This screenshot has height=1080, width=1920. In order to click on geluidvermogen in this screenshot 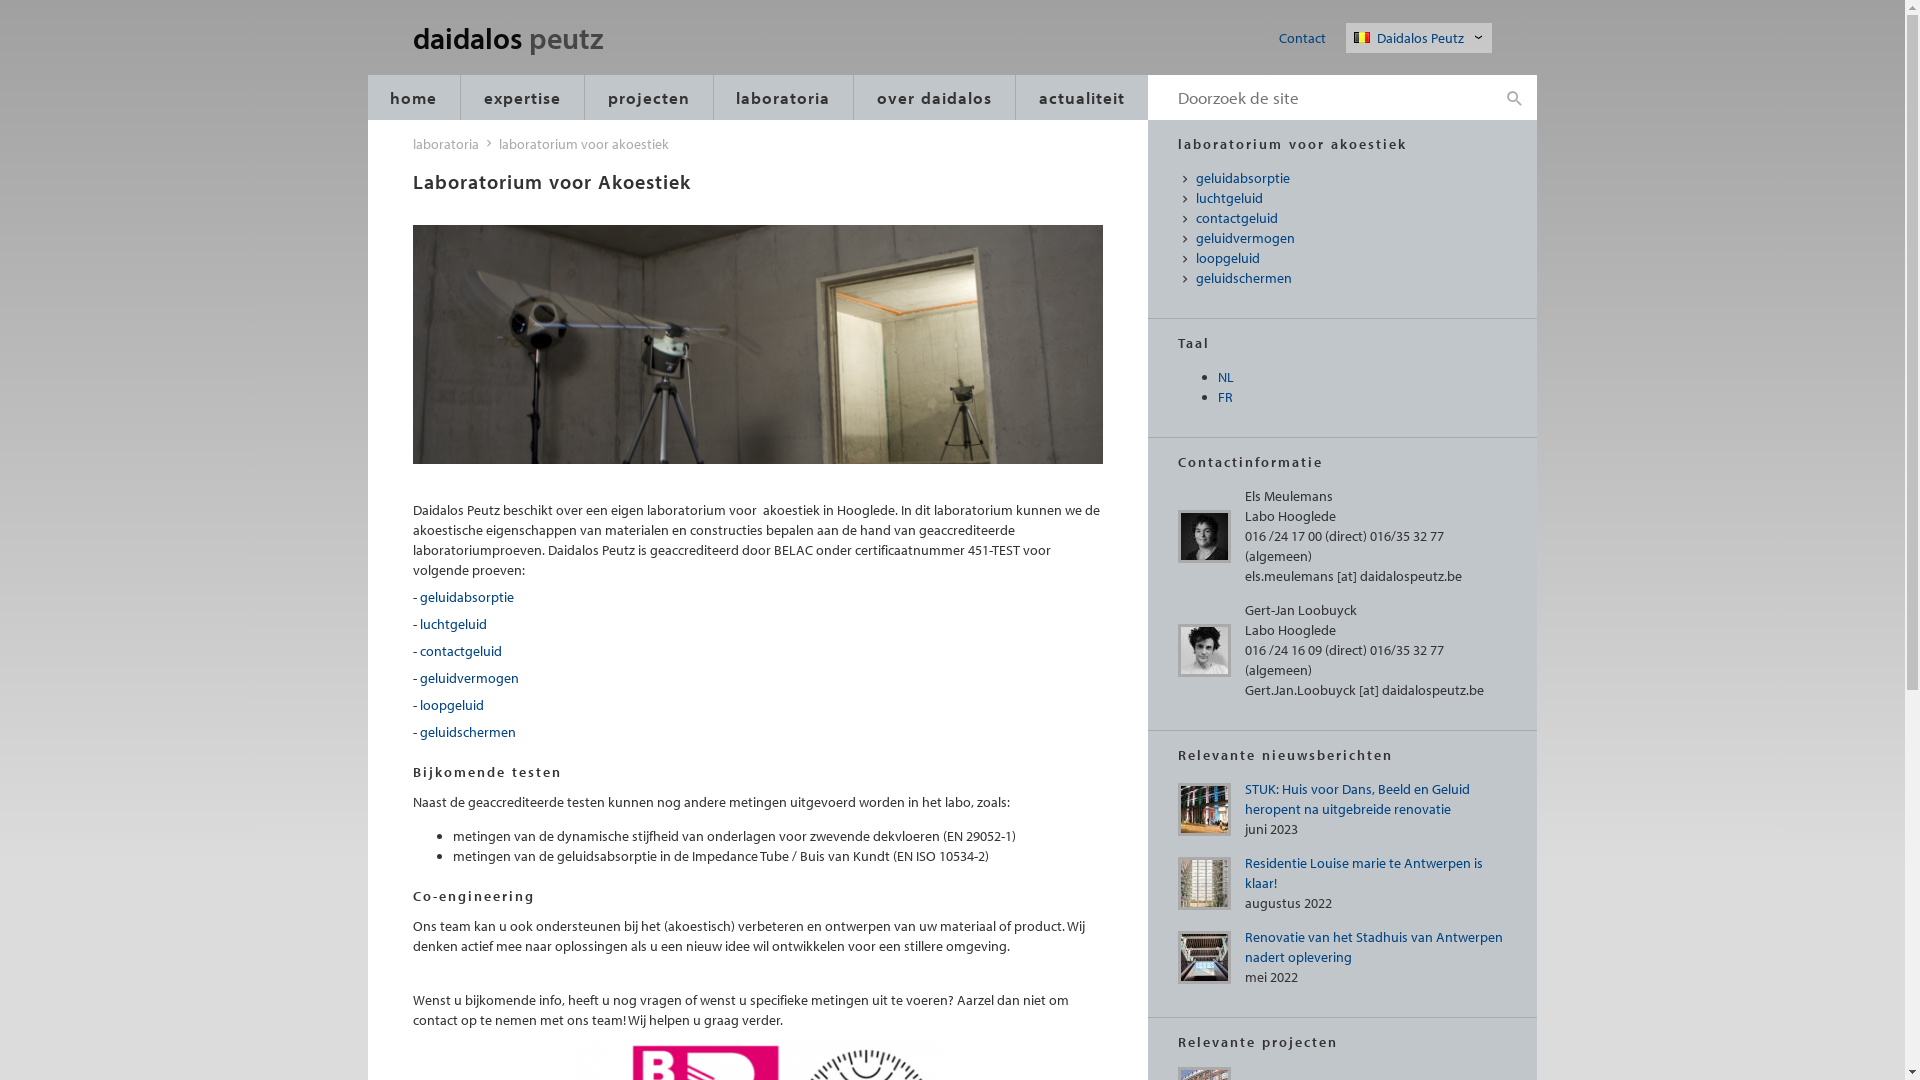, I will do `click(470, 678)`.